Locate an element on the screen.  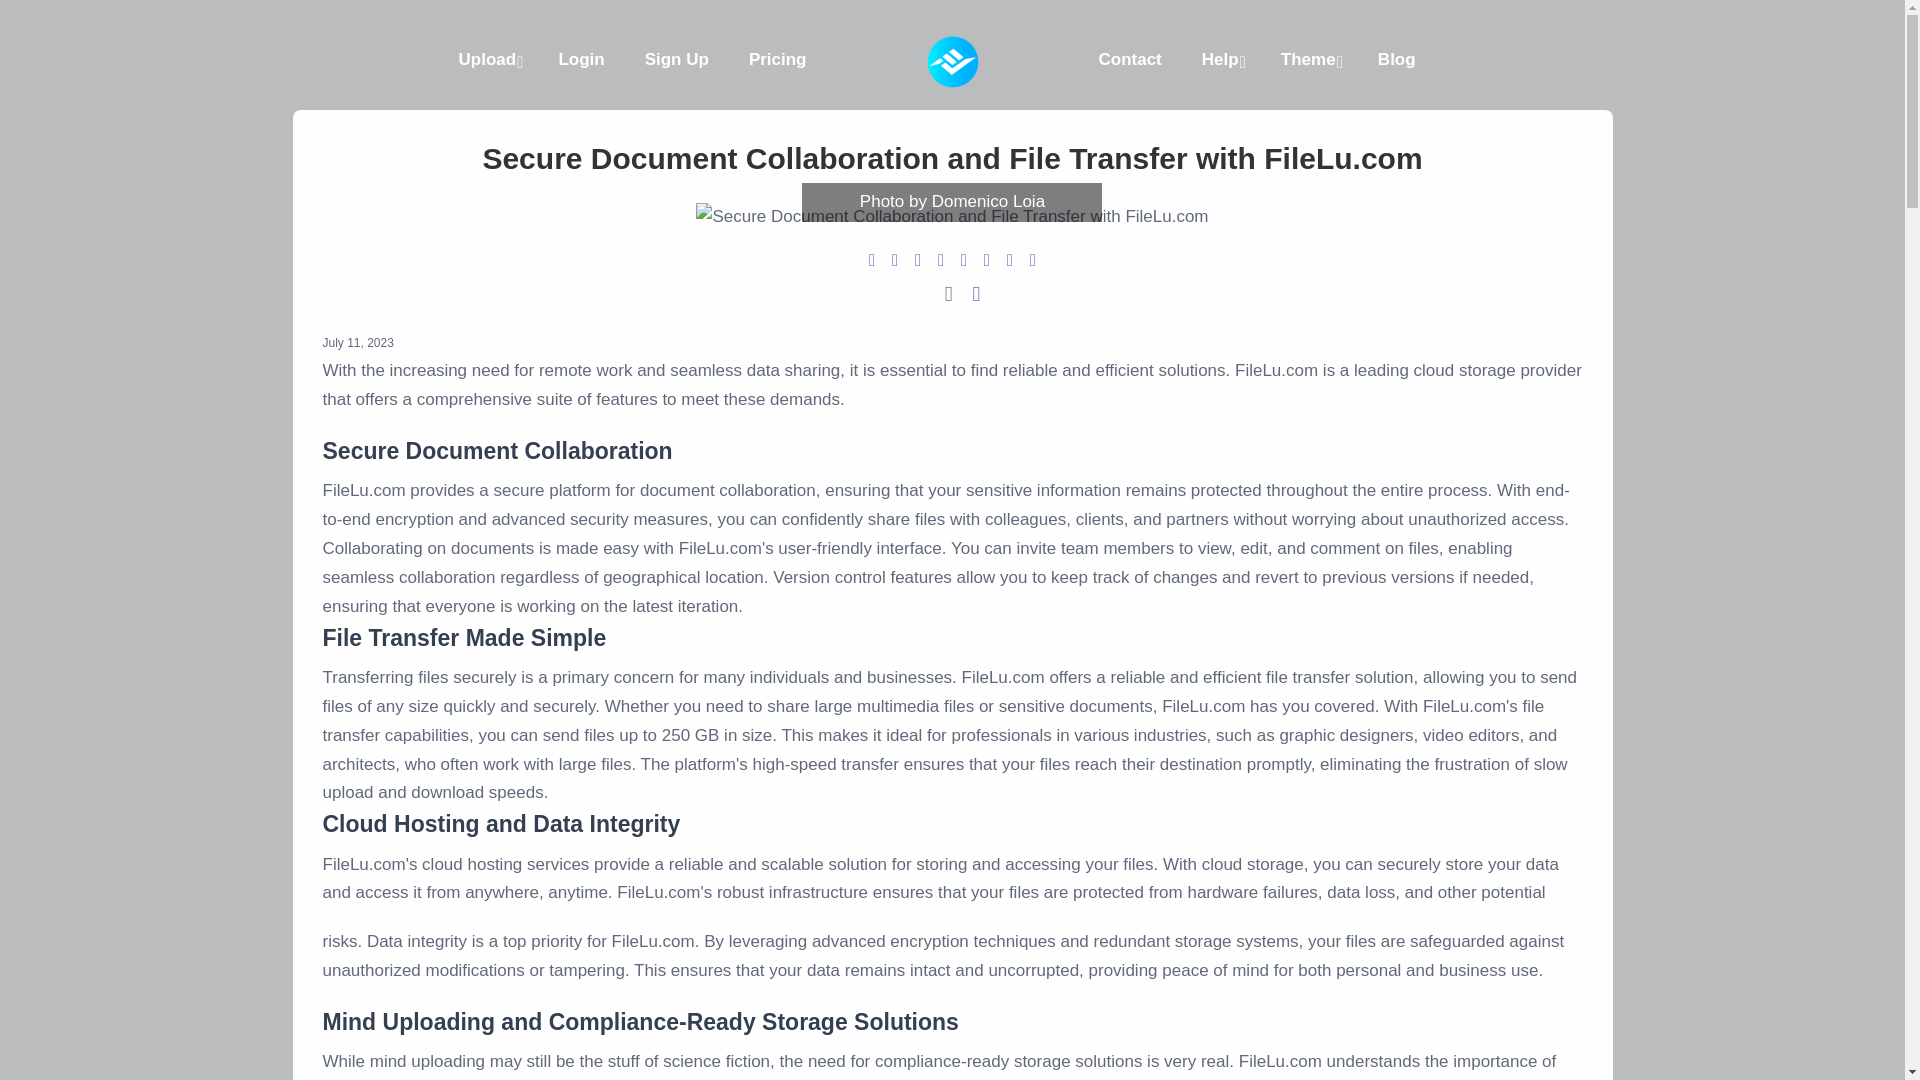
Pricing is located at coordinates (778, 60).